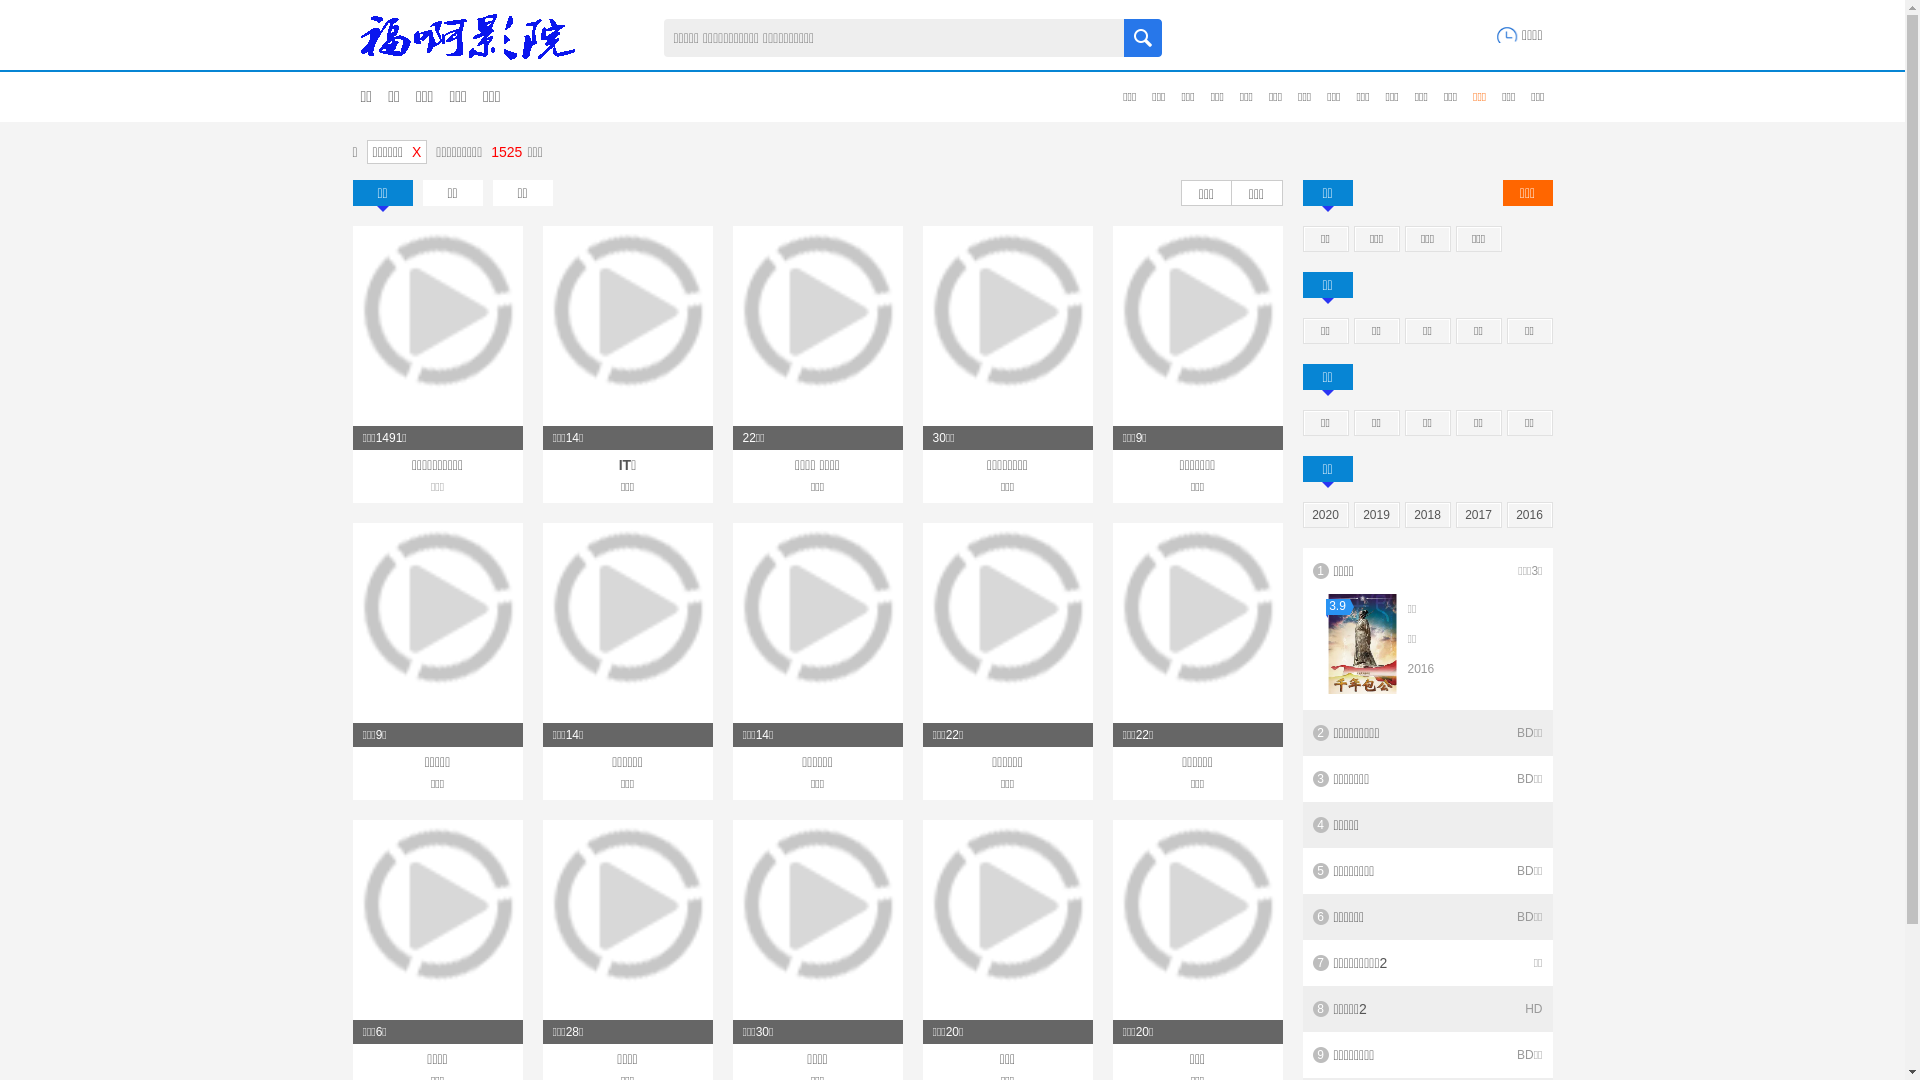  Describe the element at coordinates (1478, 516) in the screenshot. I see `2017` at that location.